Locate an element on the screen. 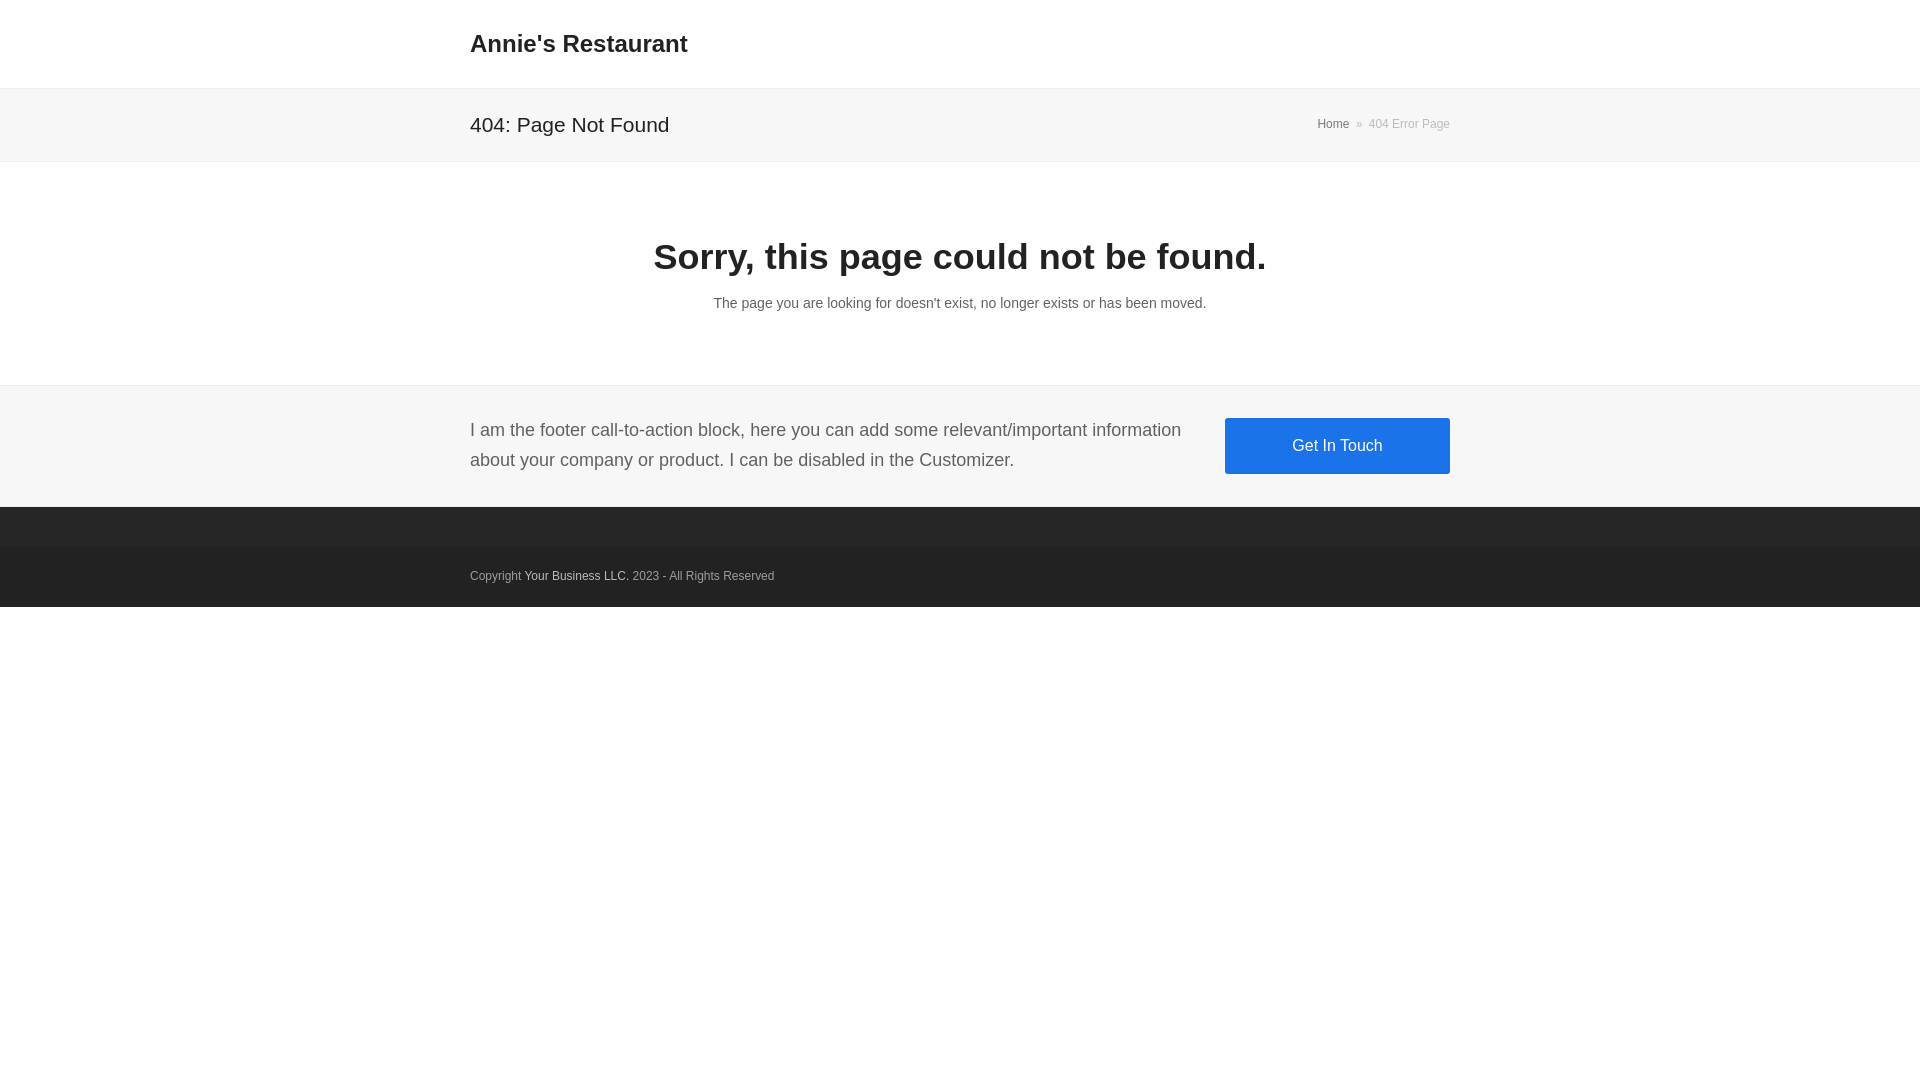  Your Business LLC. is located at coordinates (576, 576).